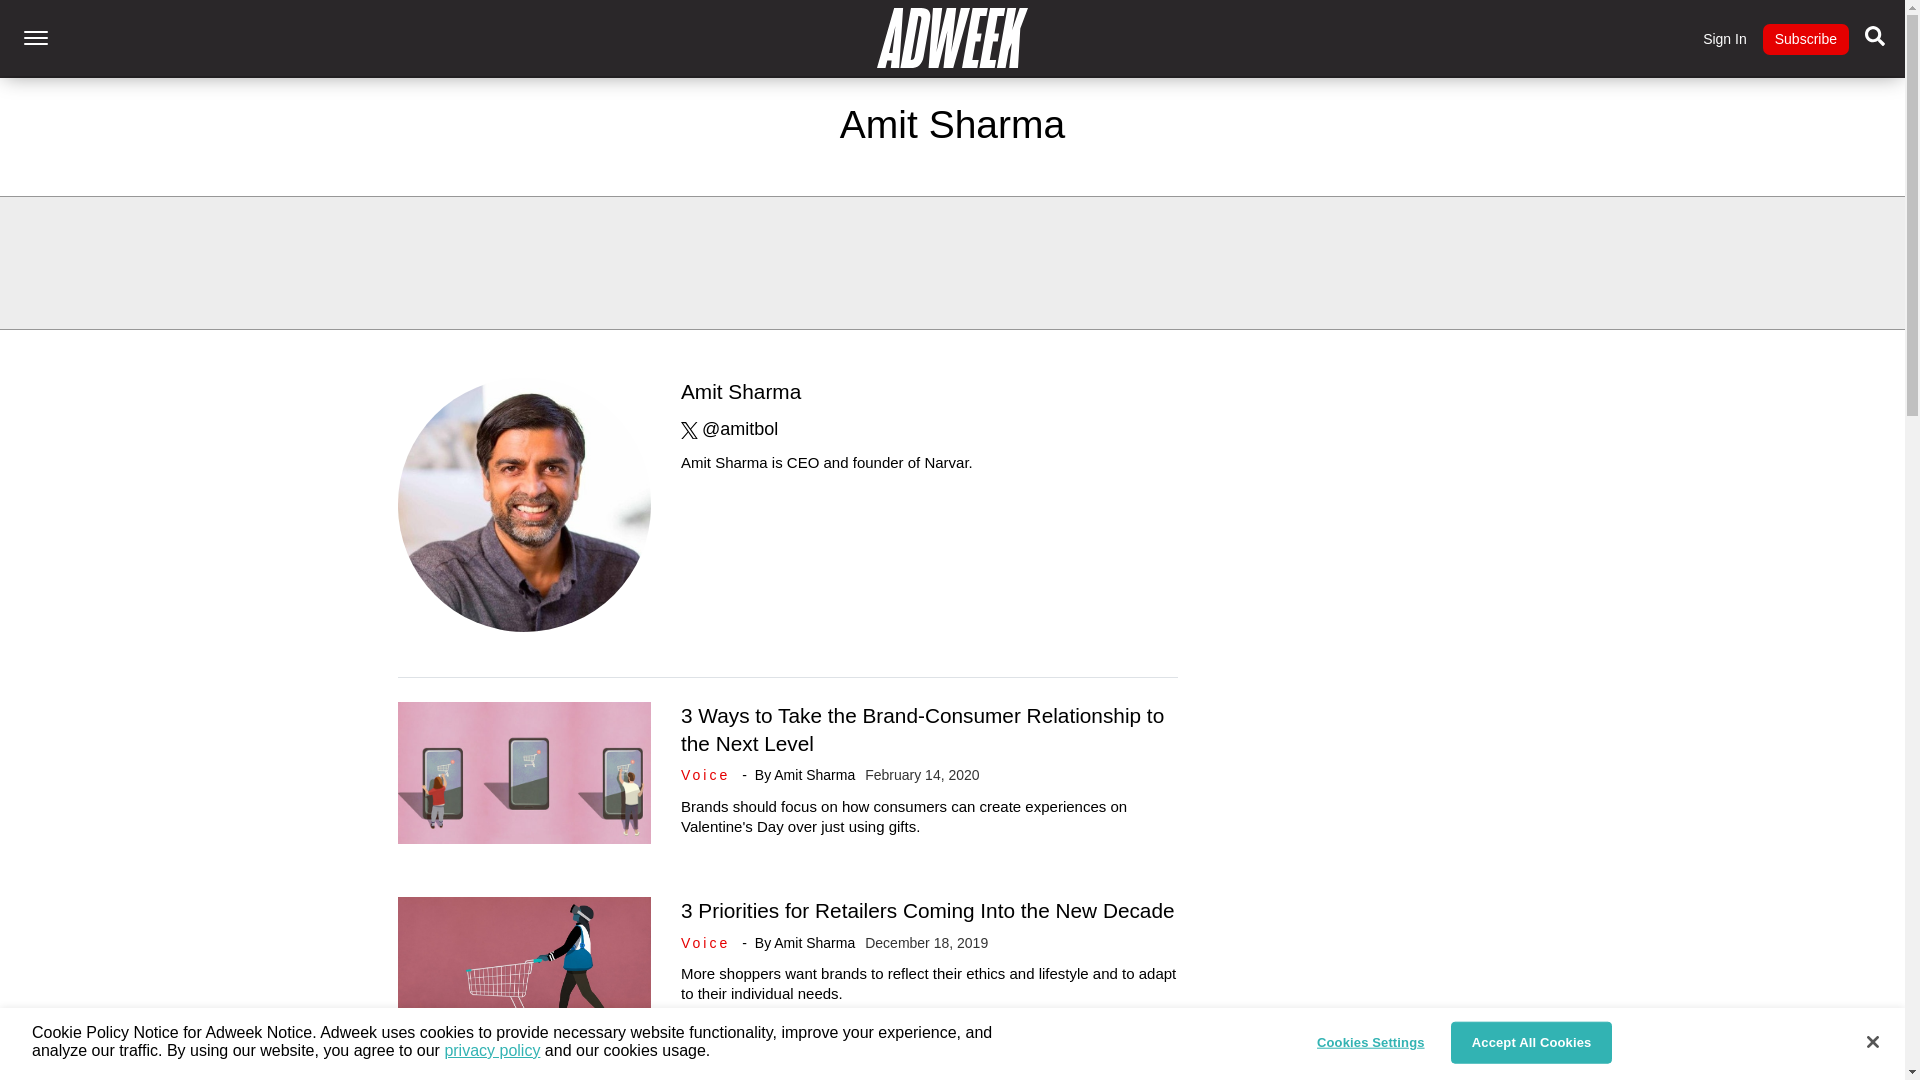 Image resolution: width=1920 pixels, height=1080 pixels. Describe the element at coordinates (709, 943) in the screenshot. I see `Voice` at that location.